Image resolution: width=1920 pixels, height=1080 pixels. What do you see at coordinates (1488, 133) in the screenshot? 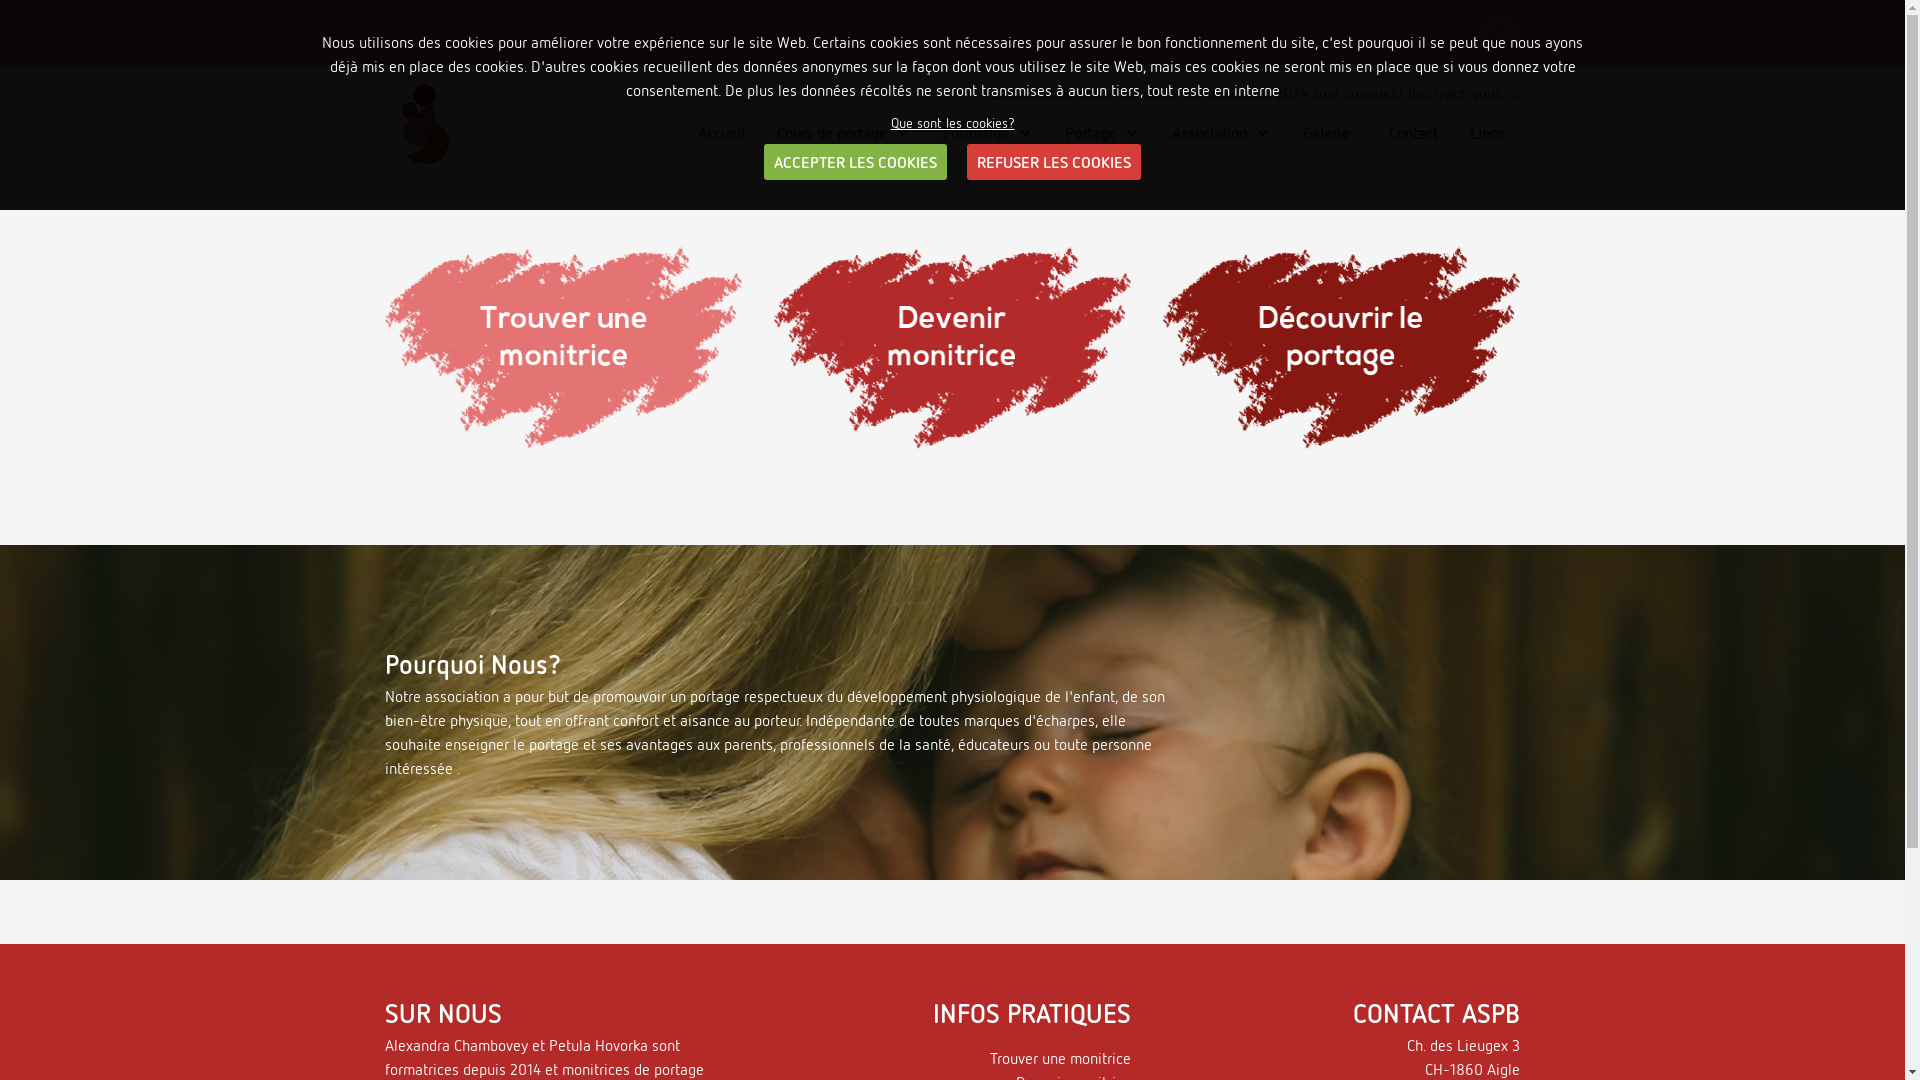
I see `Liens` at bounding box center [1488, 133].